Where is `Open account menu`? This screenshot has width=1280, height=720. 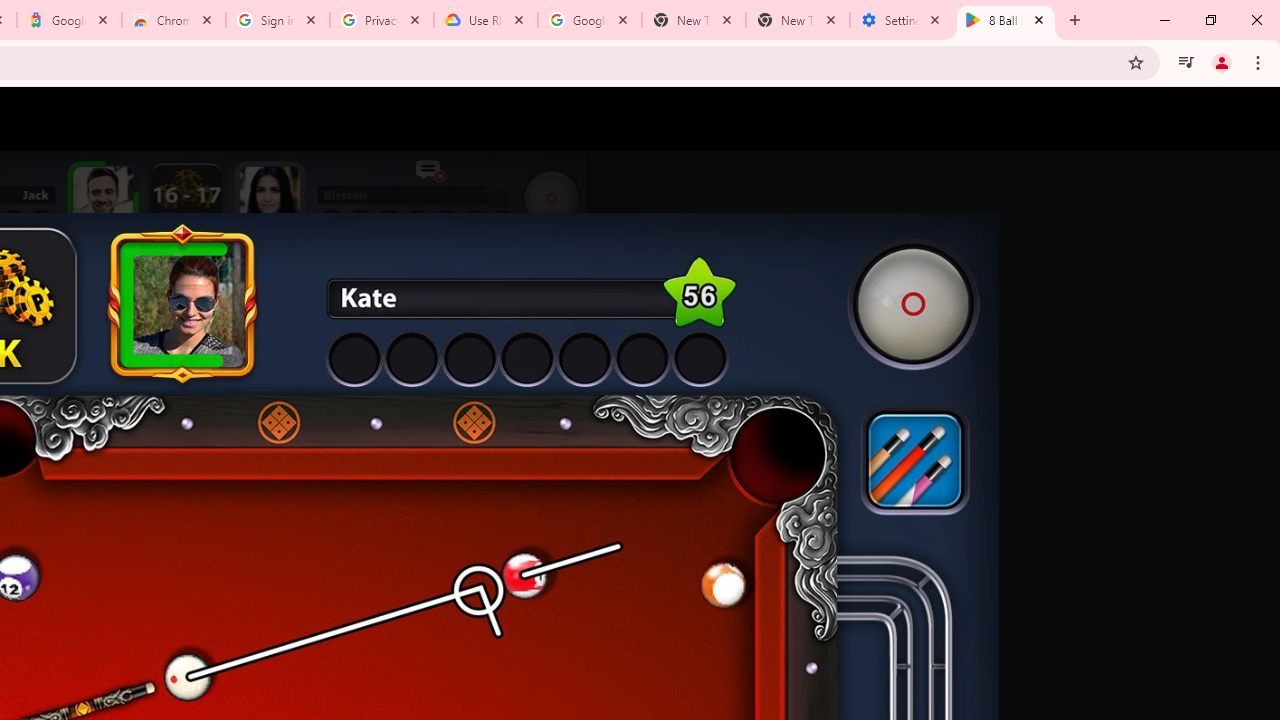
Open account menu is located at coordinates (1246, 119).